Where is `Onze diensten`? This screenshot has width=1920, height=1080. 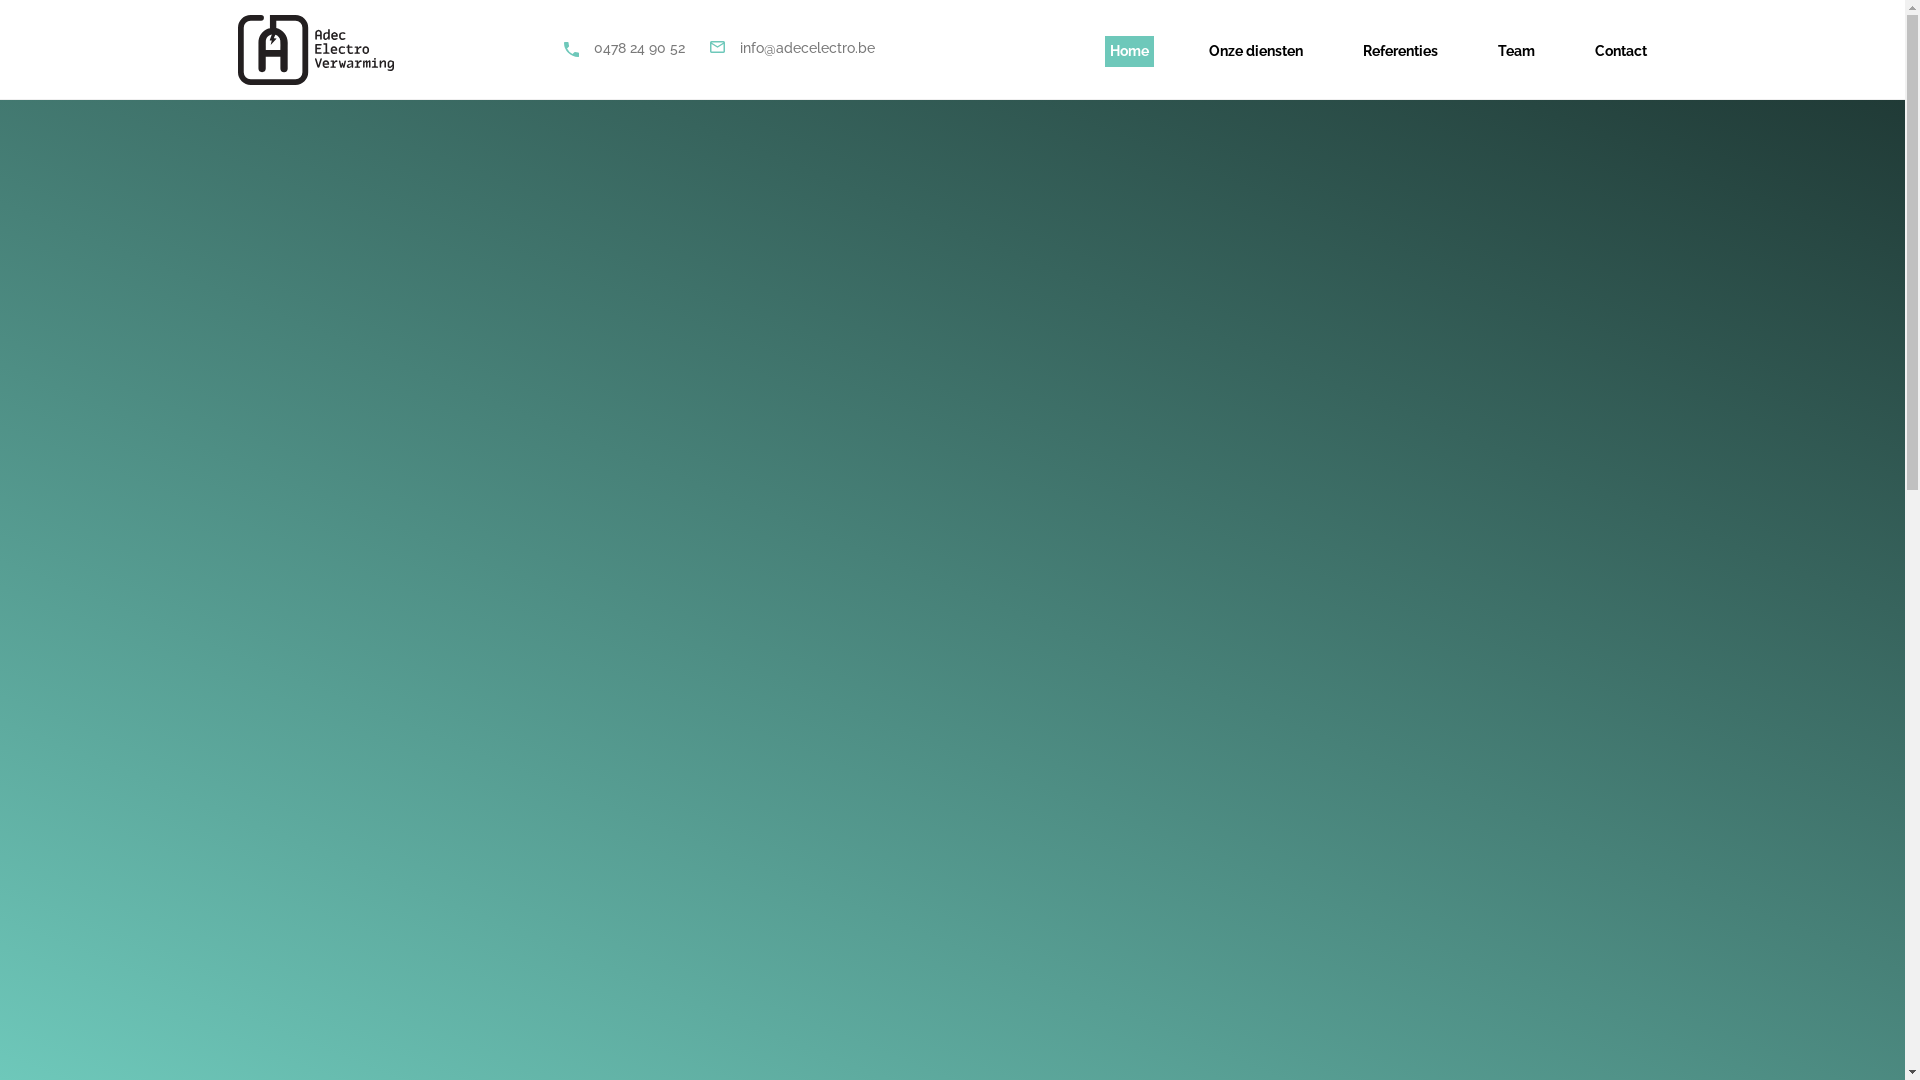 Onze diensten is located at coordinates (1256, 49).